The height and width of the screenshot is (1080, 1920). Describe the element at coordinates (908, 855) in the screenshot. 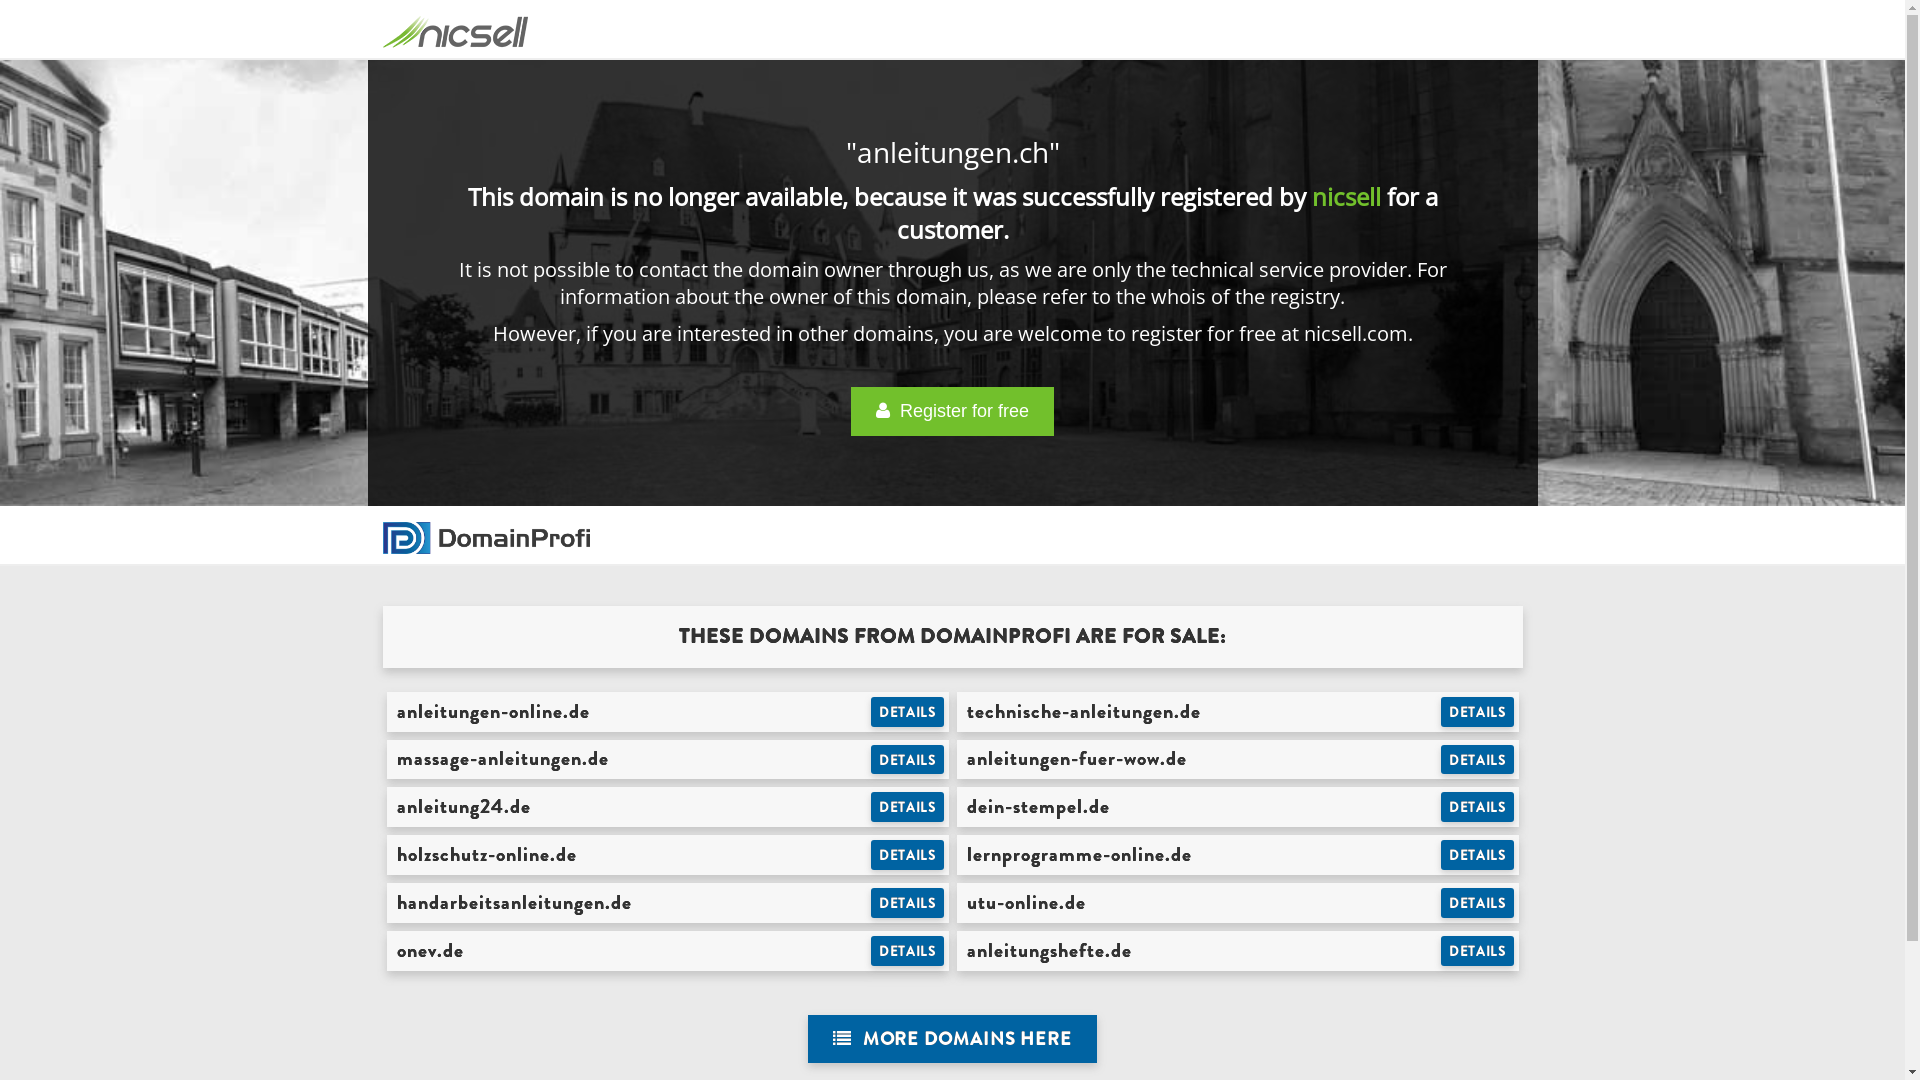

I see `DETAILS` at that location.